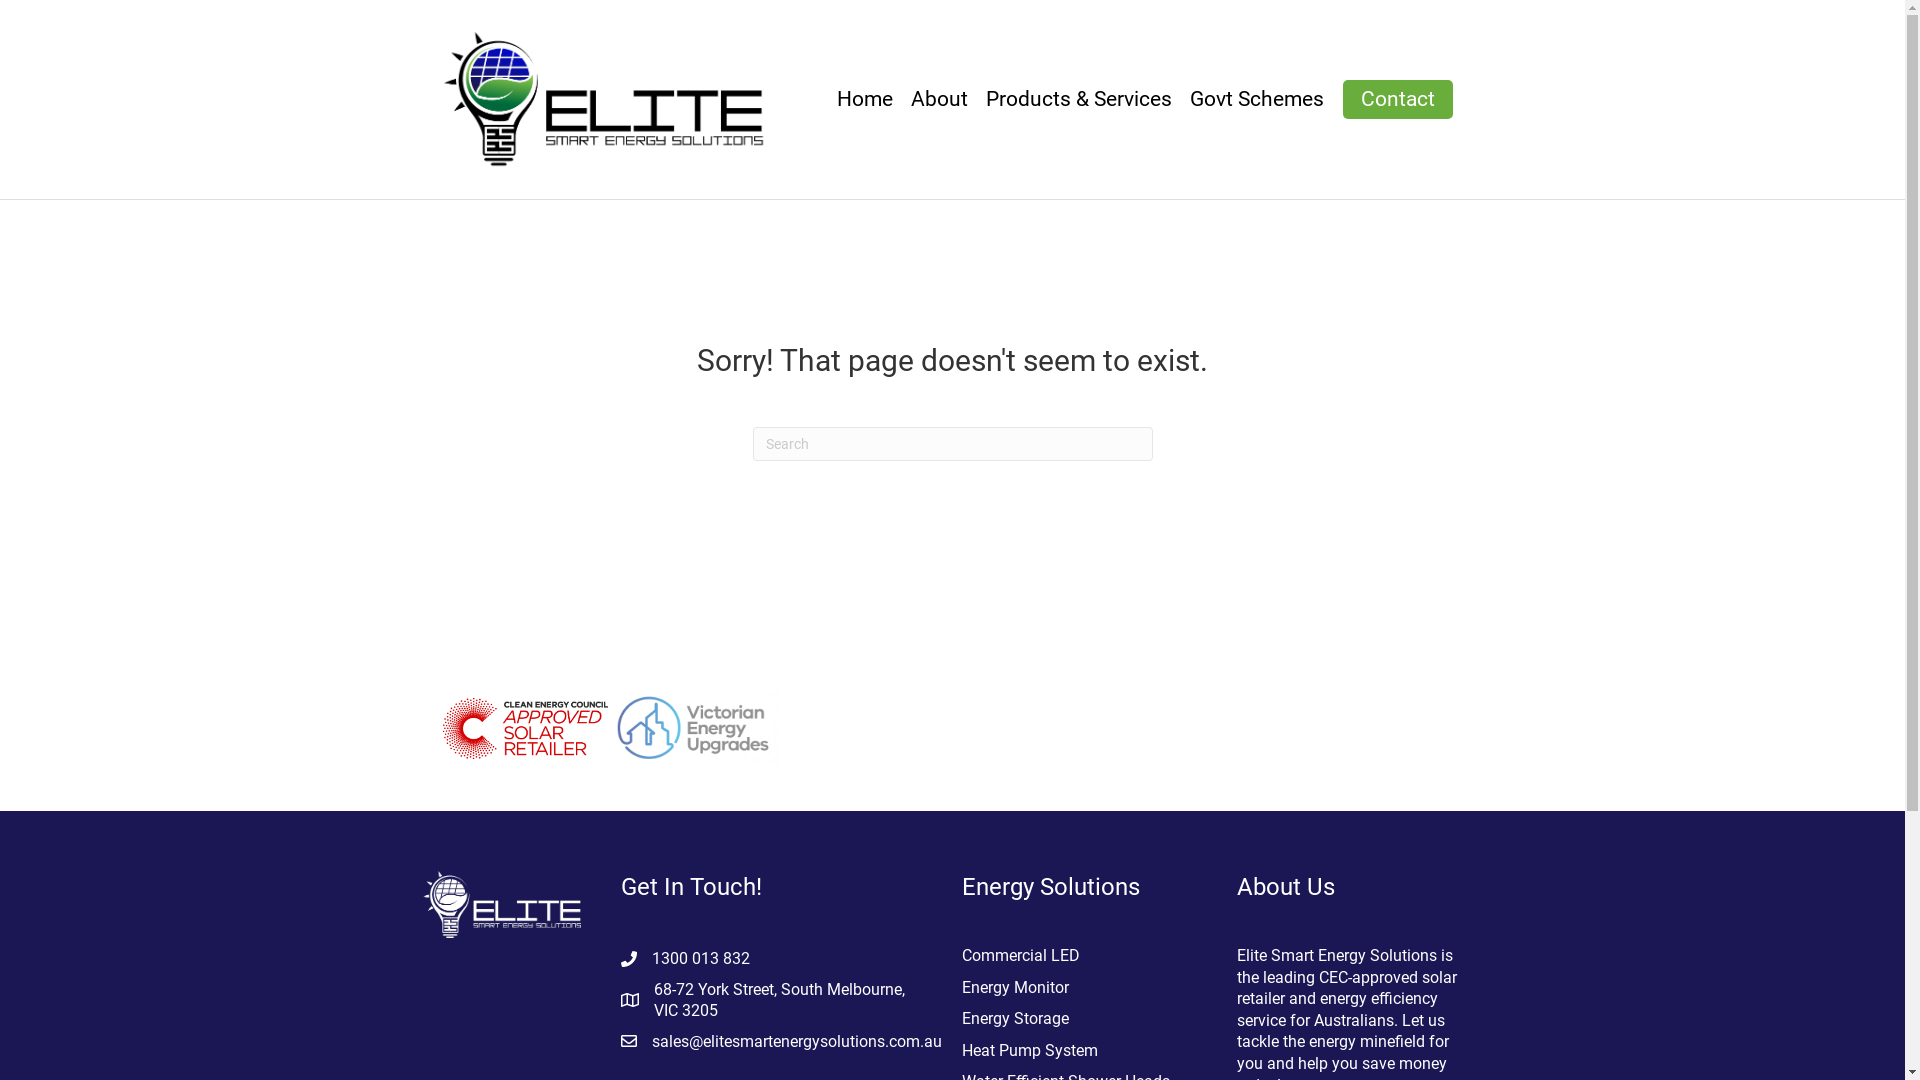 The height and width of the screenshot is (1080, 1920). I want to click on Heat Pump System, so click(1030, 1050).